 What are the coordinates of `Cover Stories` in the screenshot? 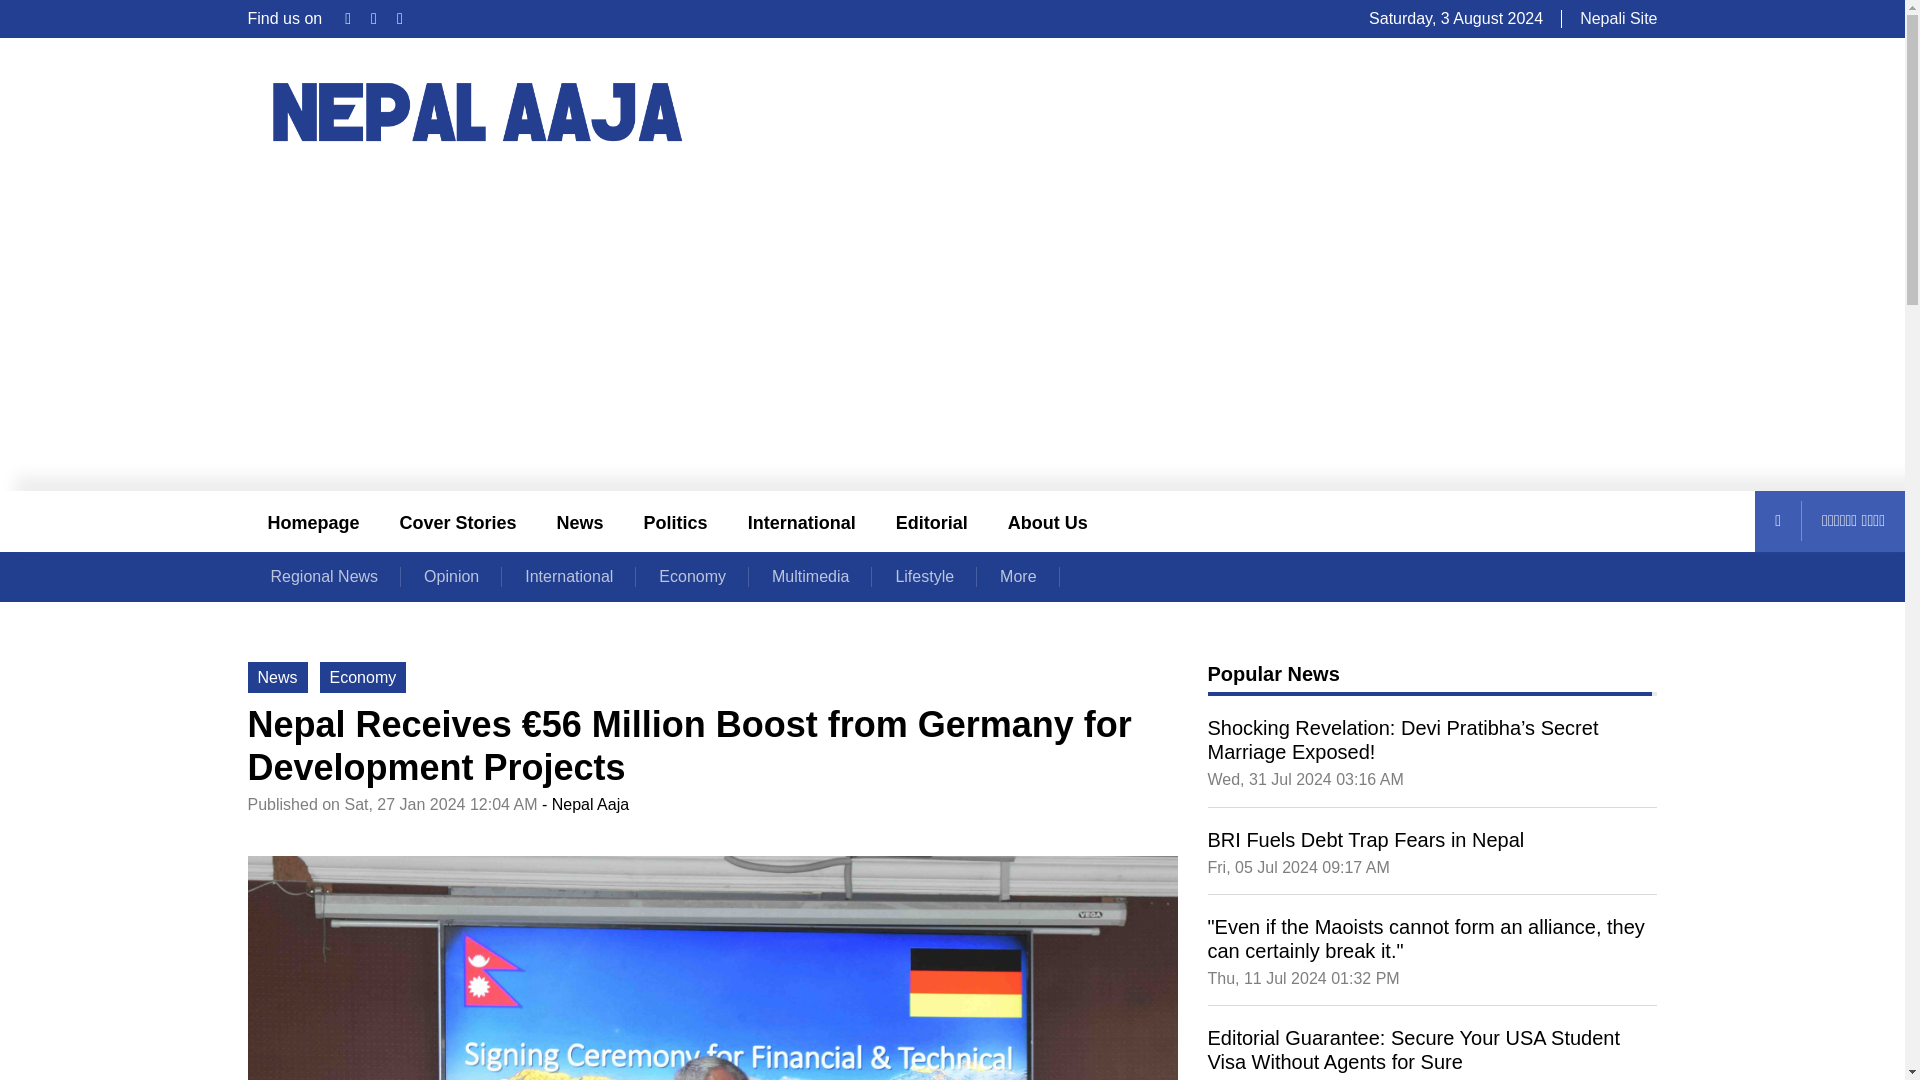 It's located at (458, 521).